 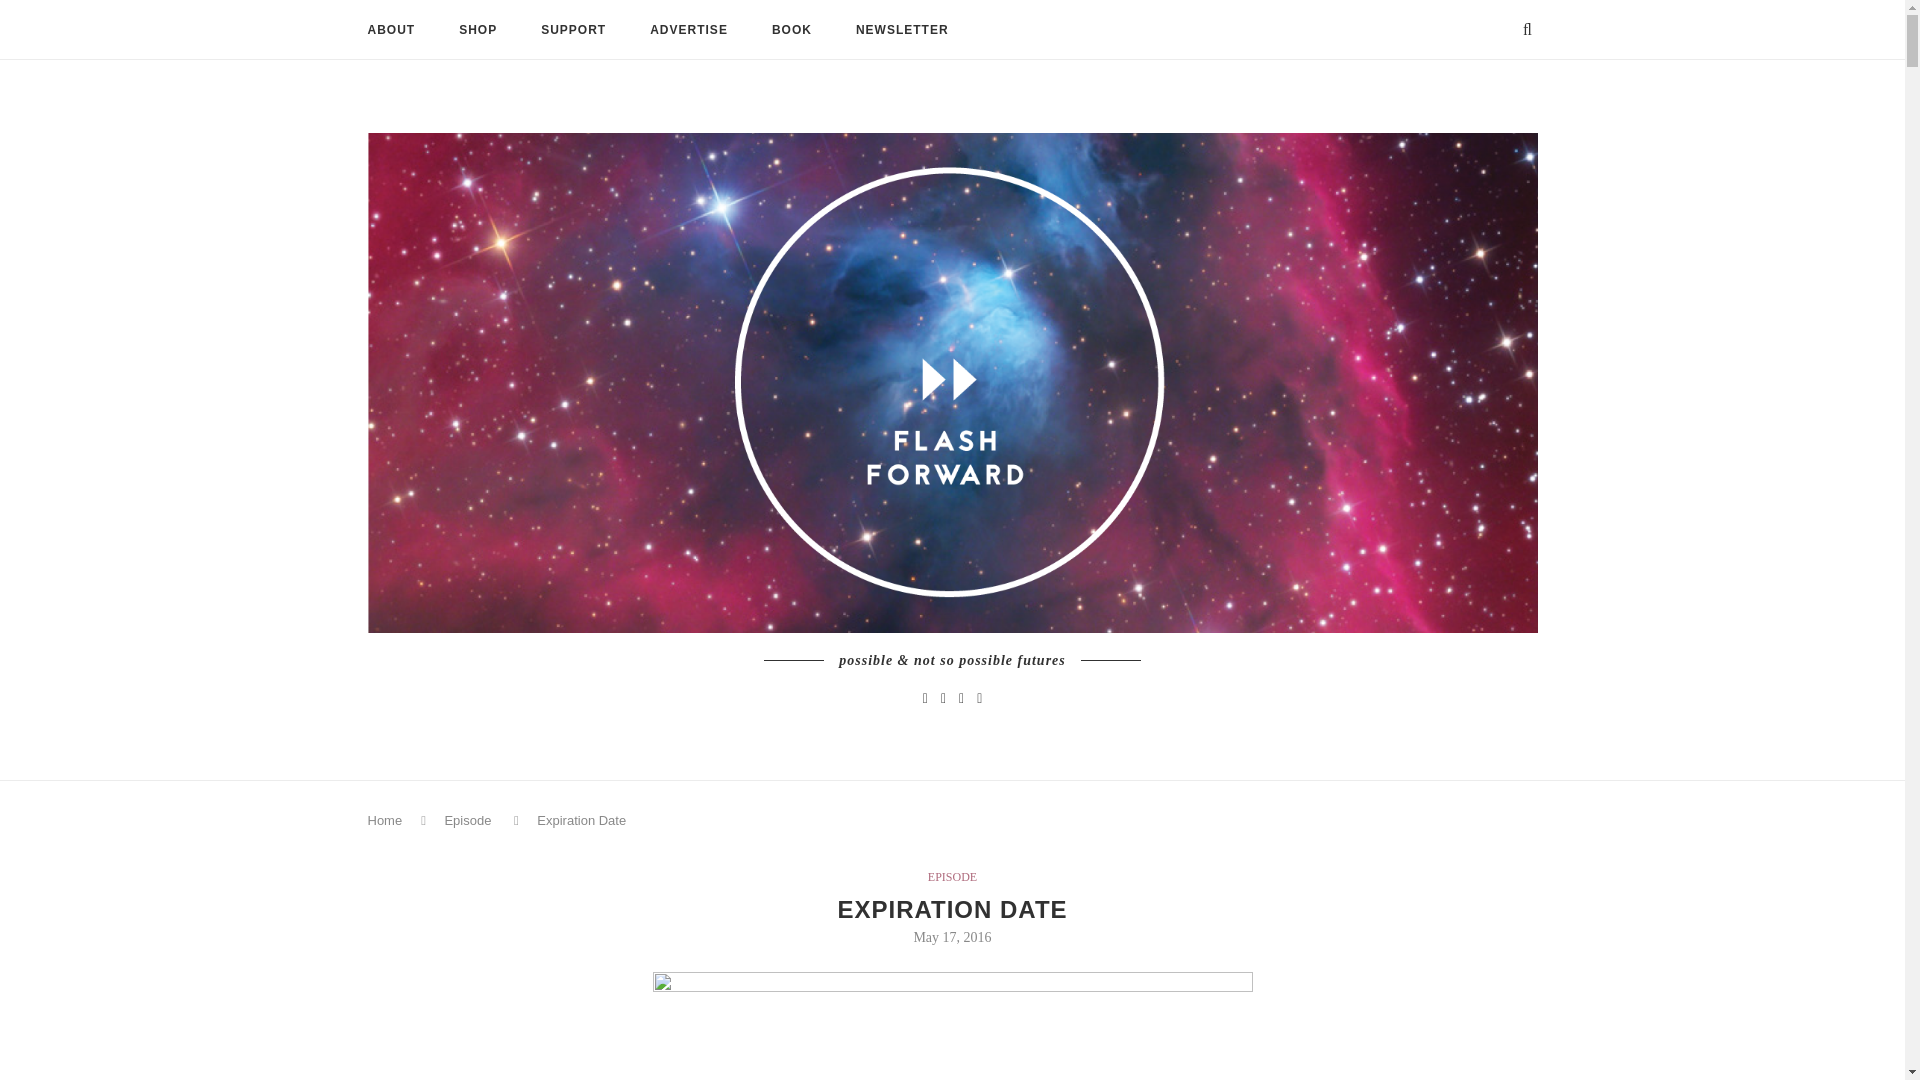 I want to click on SUPPORT, so click(x=574, y=30).